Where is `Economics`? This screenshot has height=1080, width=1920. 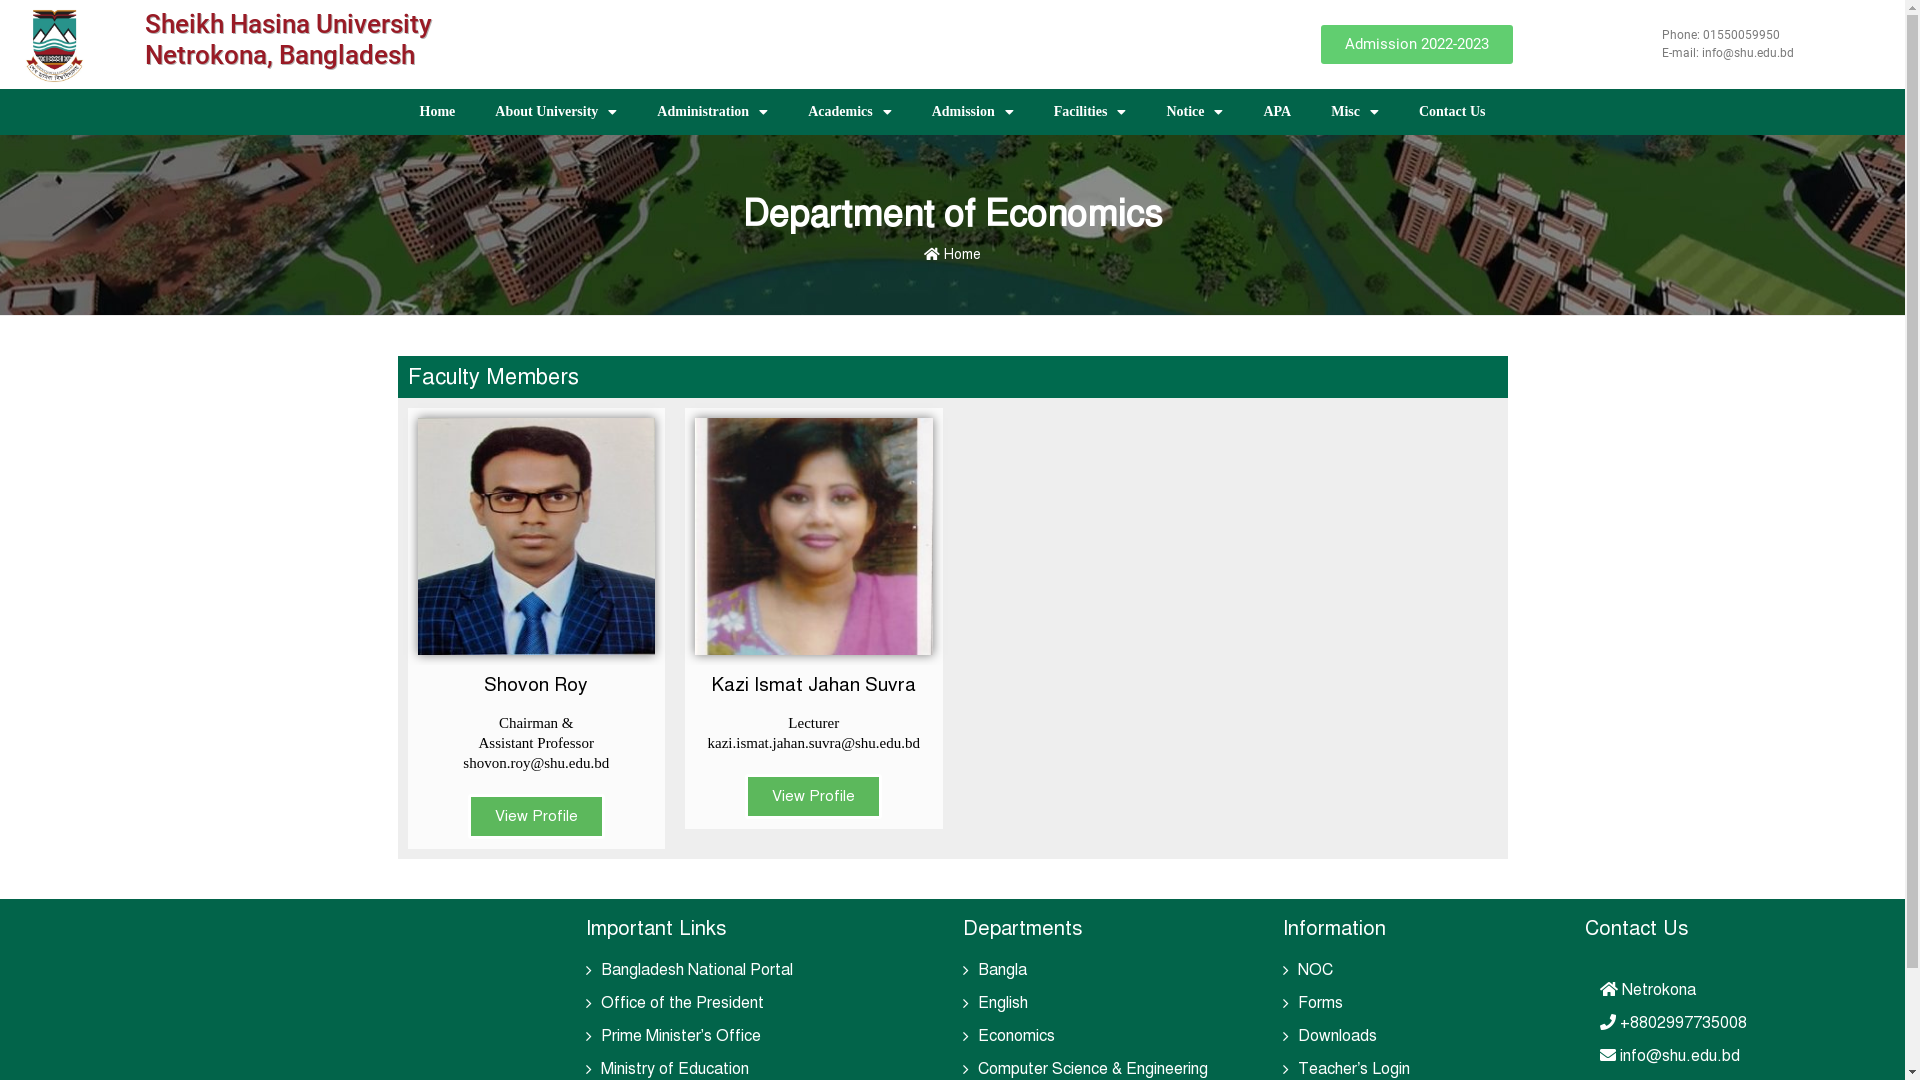
Economics is located at coordinates (1016, 1036).